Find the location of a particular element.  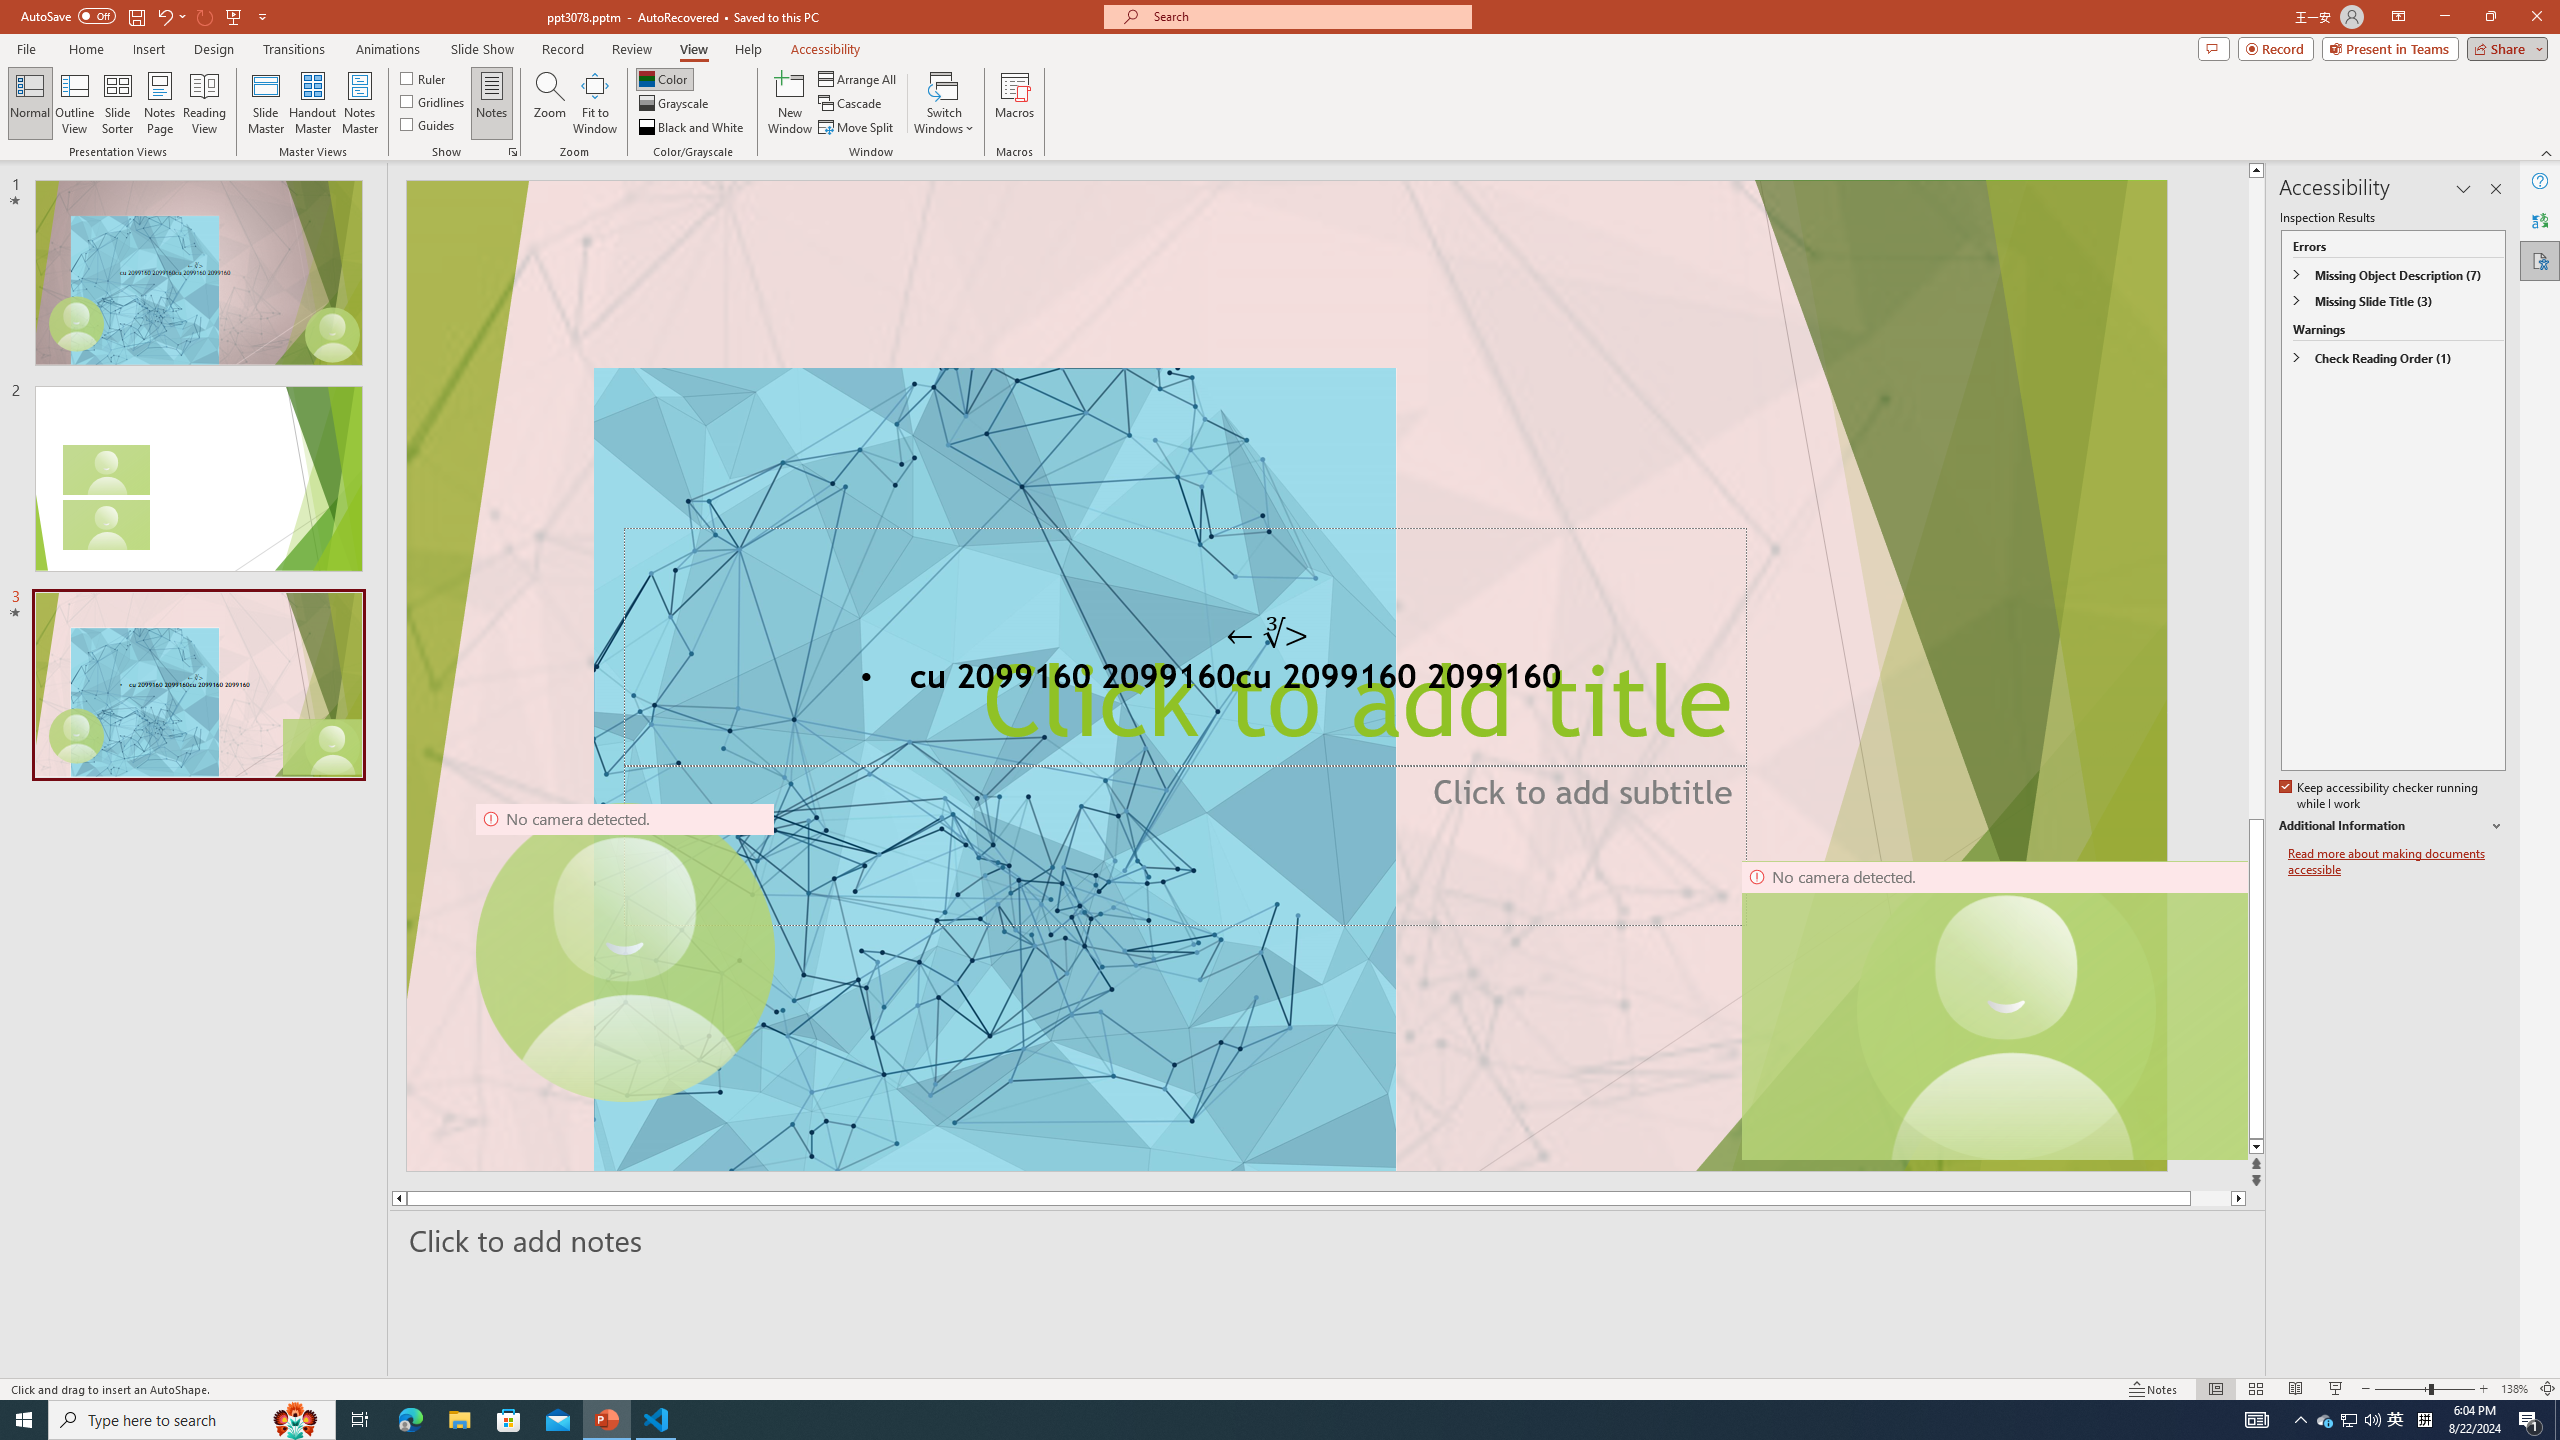

Cascade is located at coordinates (851, 104).